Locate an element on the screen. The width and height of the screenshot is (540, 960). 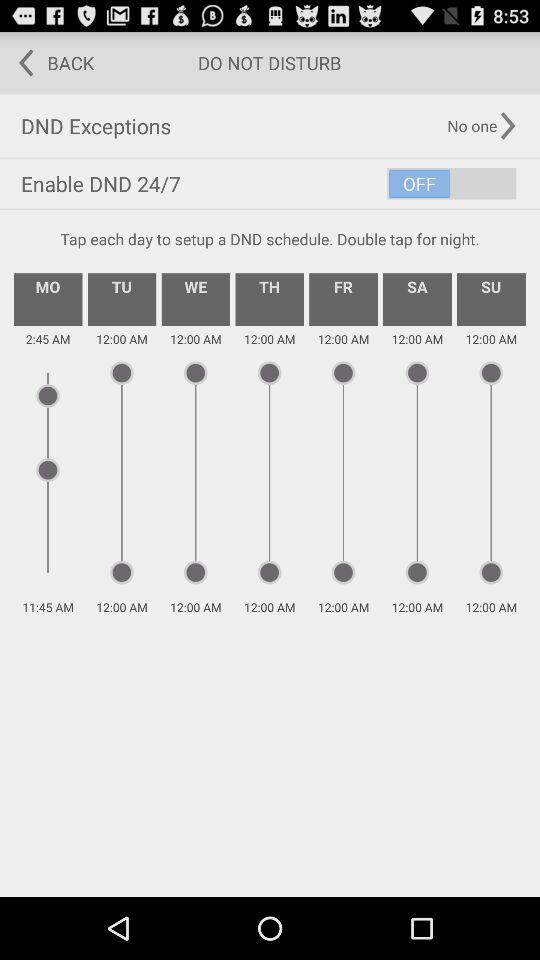
turn on the icon below tap each day app is located at coordinates (122, 299).